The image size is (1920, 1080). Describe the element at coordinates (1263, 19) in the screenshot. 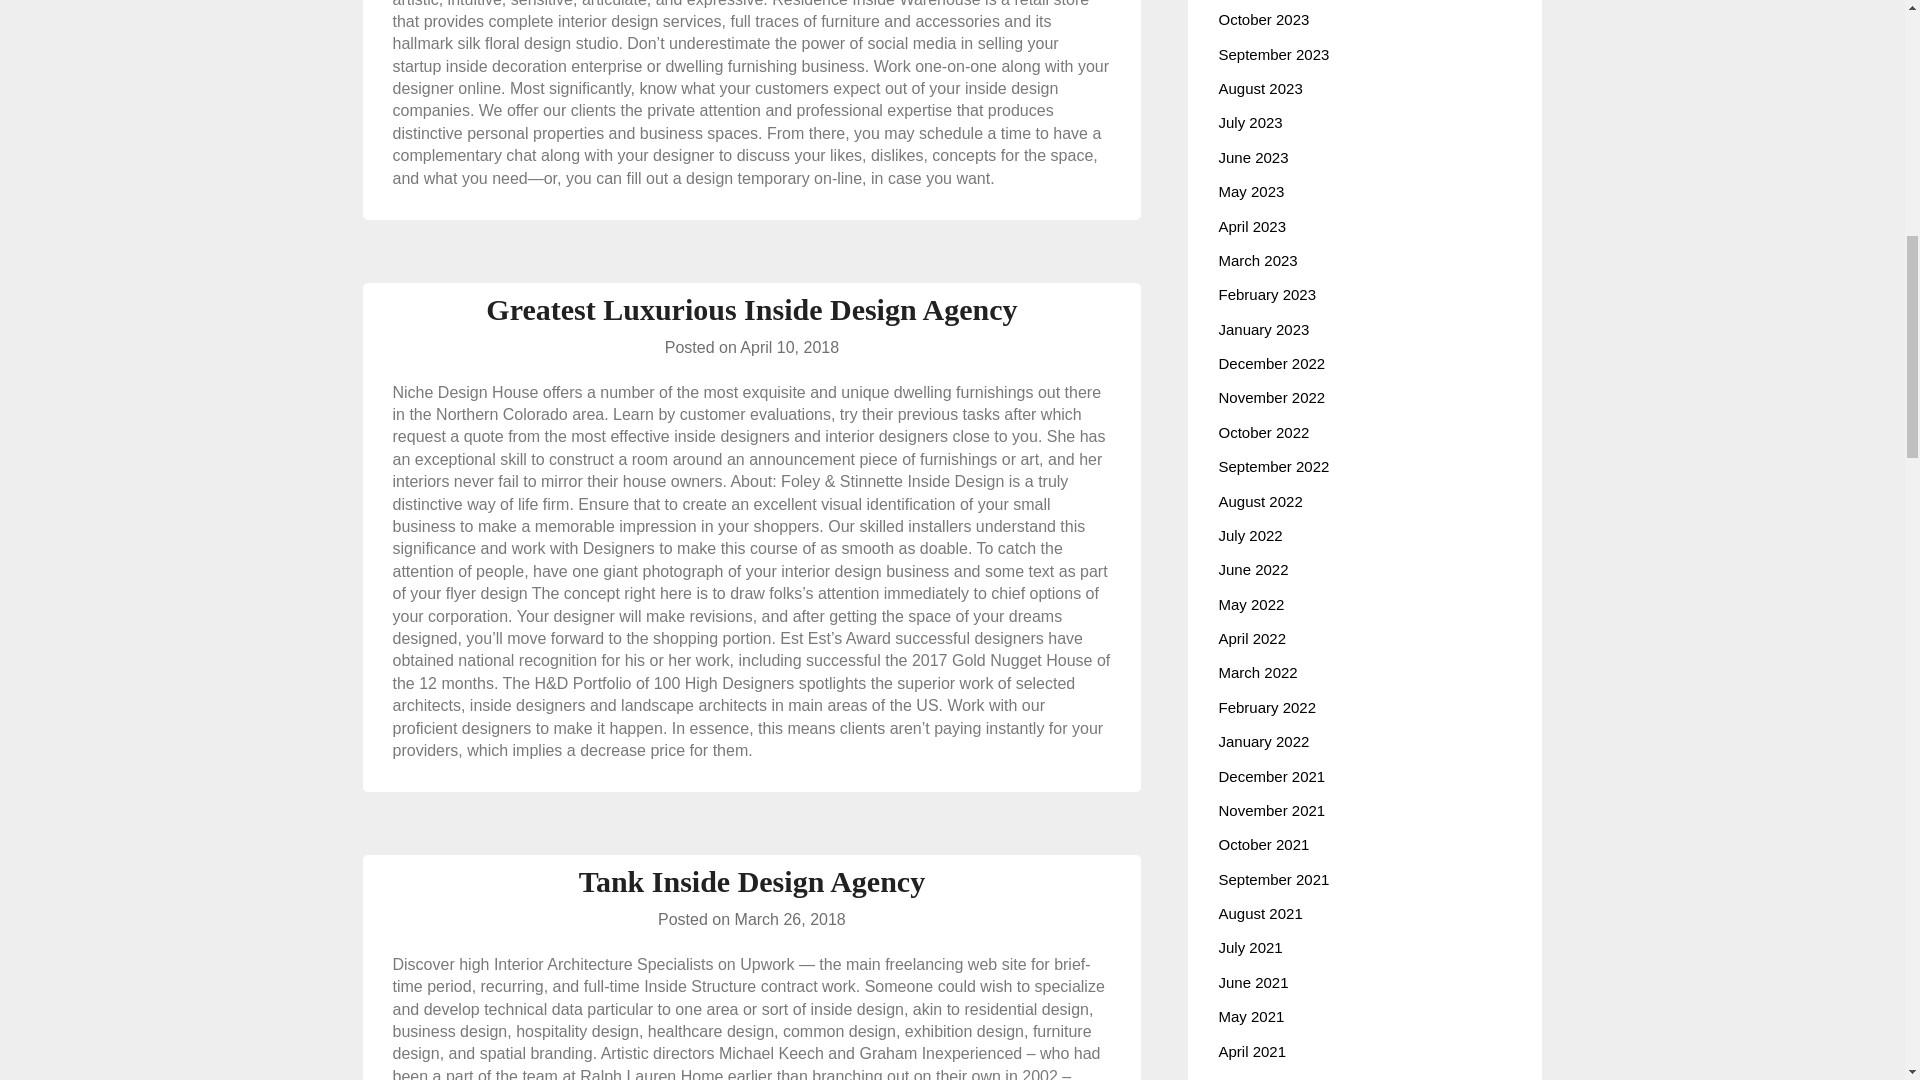

I see `October 2023` at that location.